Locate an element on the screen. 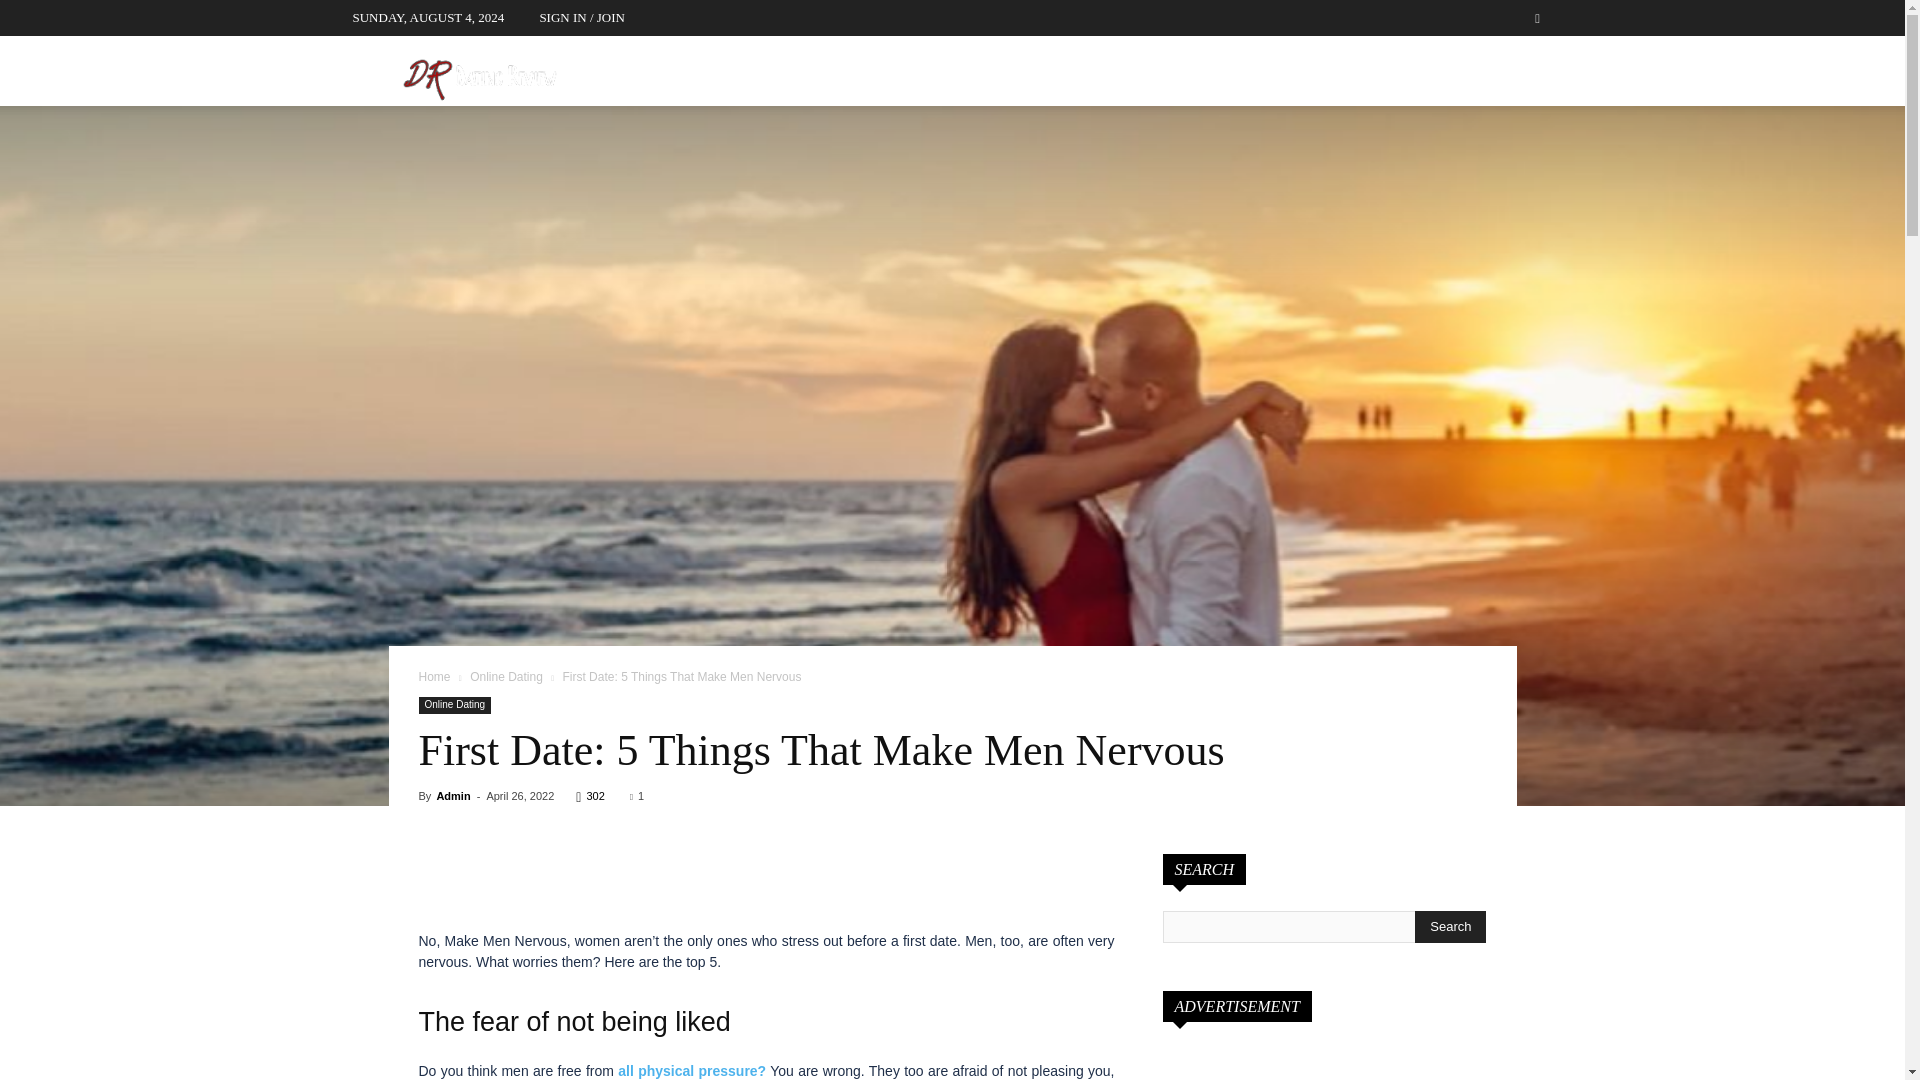 This screenshot has width=1920, height=1080. Search is located at coordinates (1450, 926).